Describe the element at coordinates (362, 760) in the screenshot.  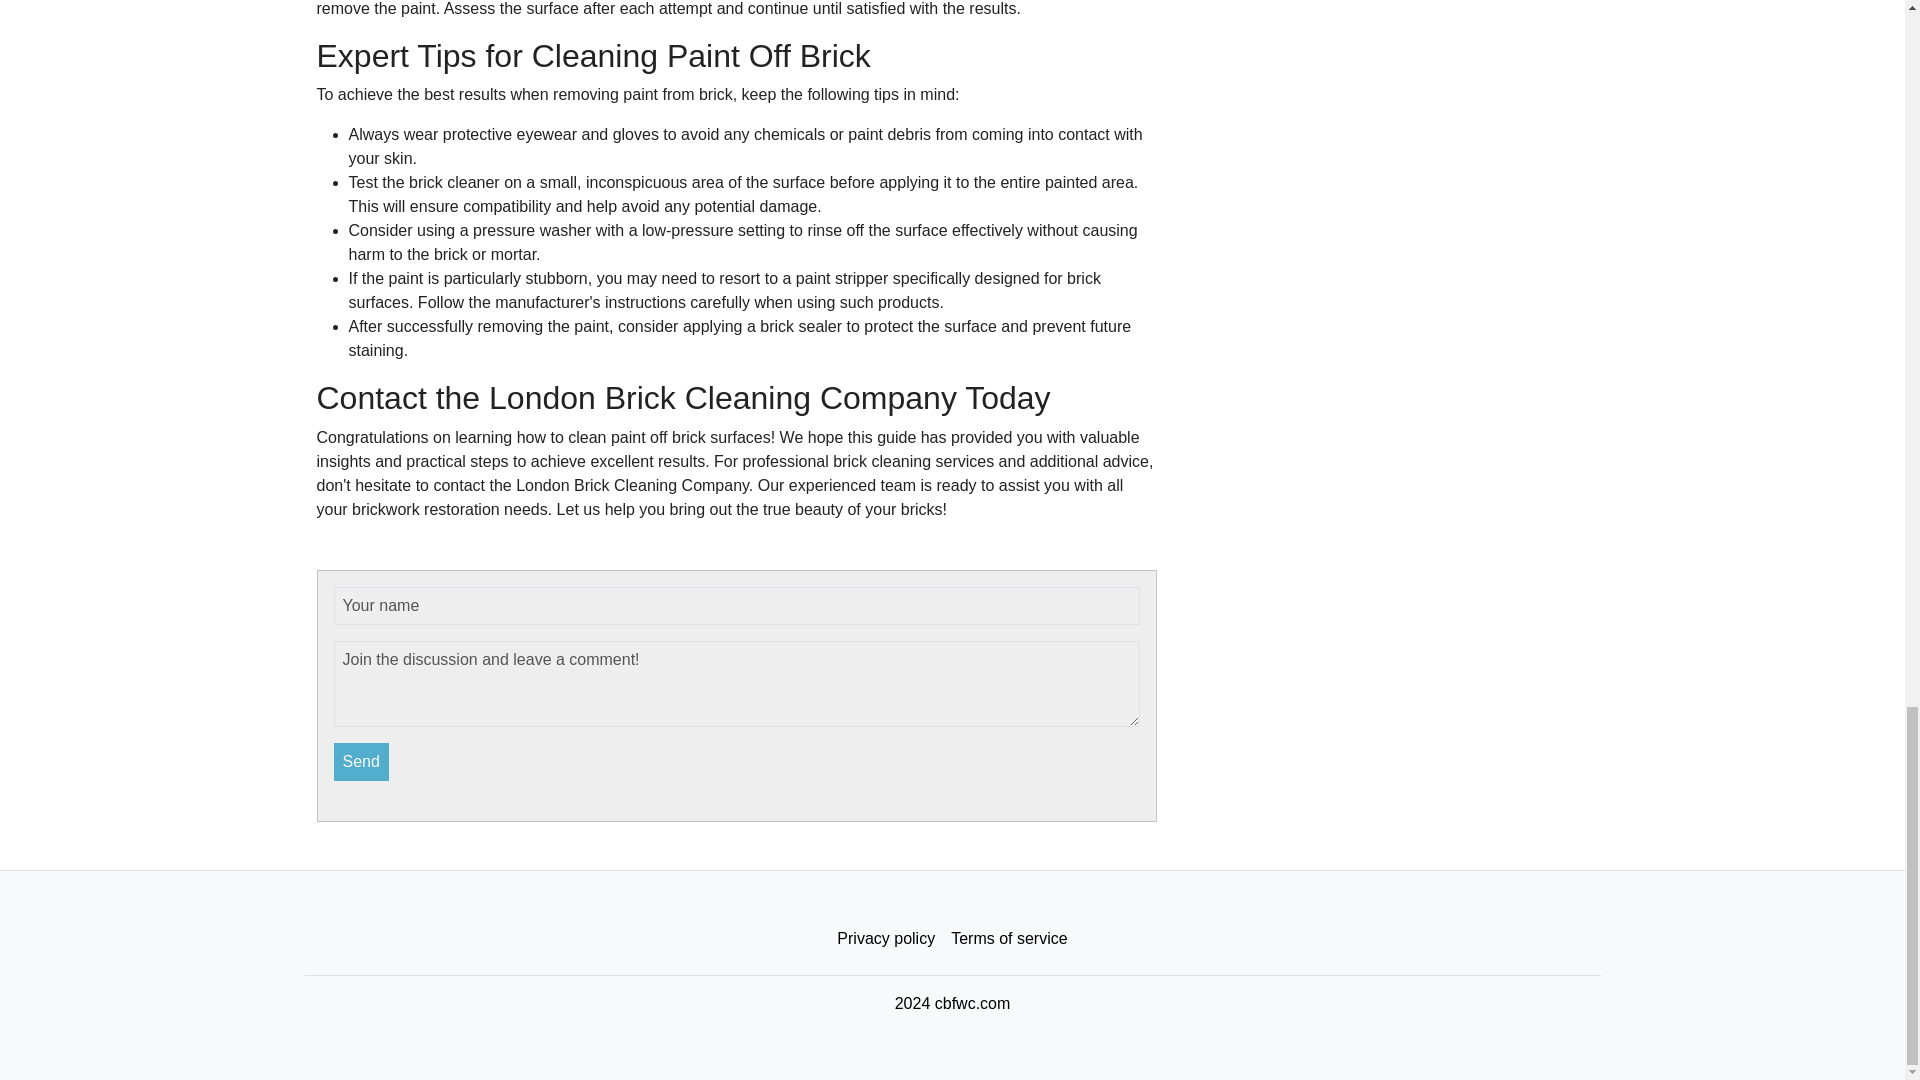
I see `Send` at that location.